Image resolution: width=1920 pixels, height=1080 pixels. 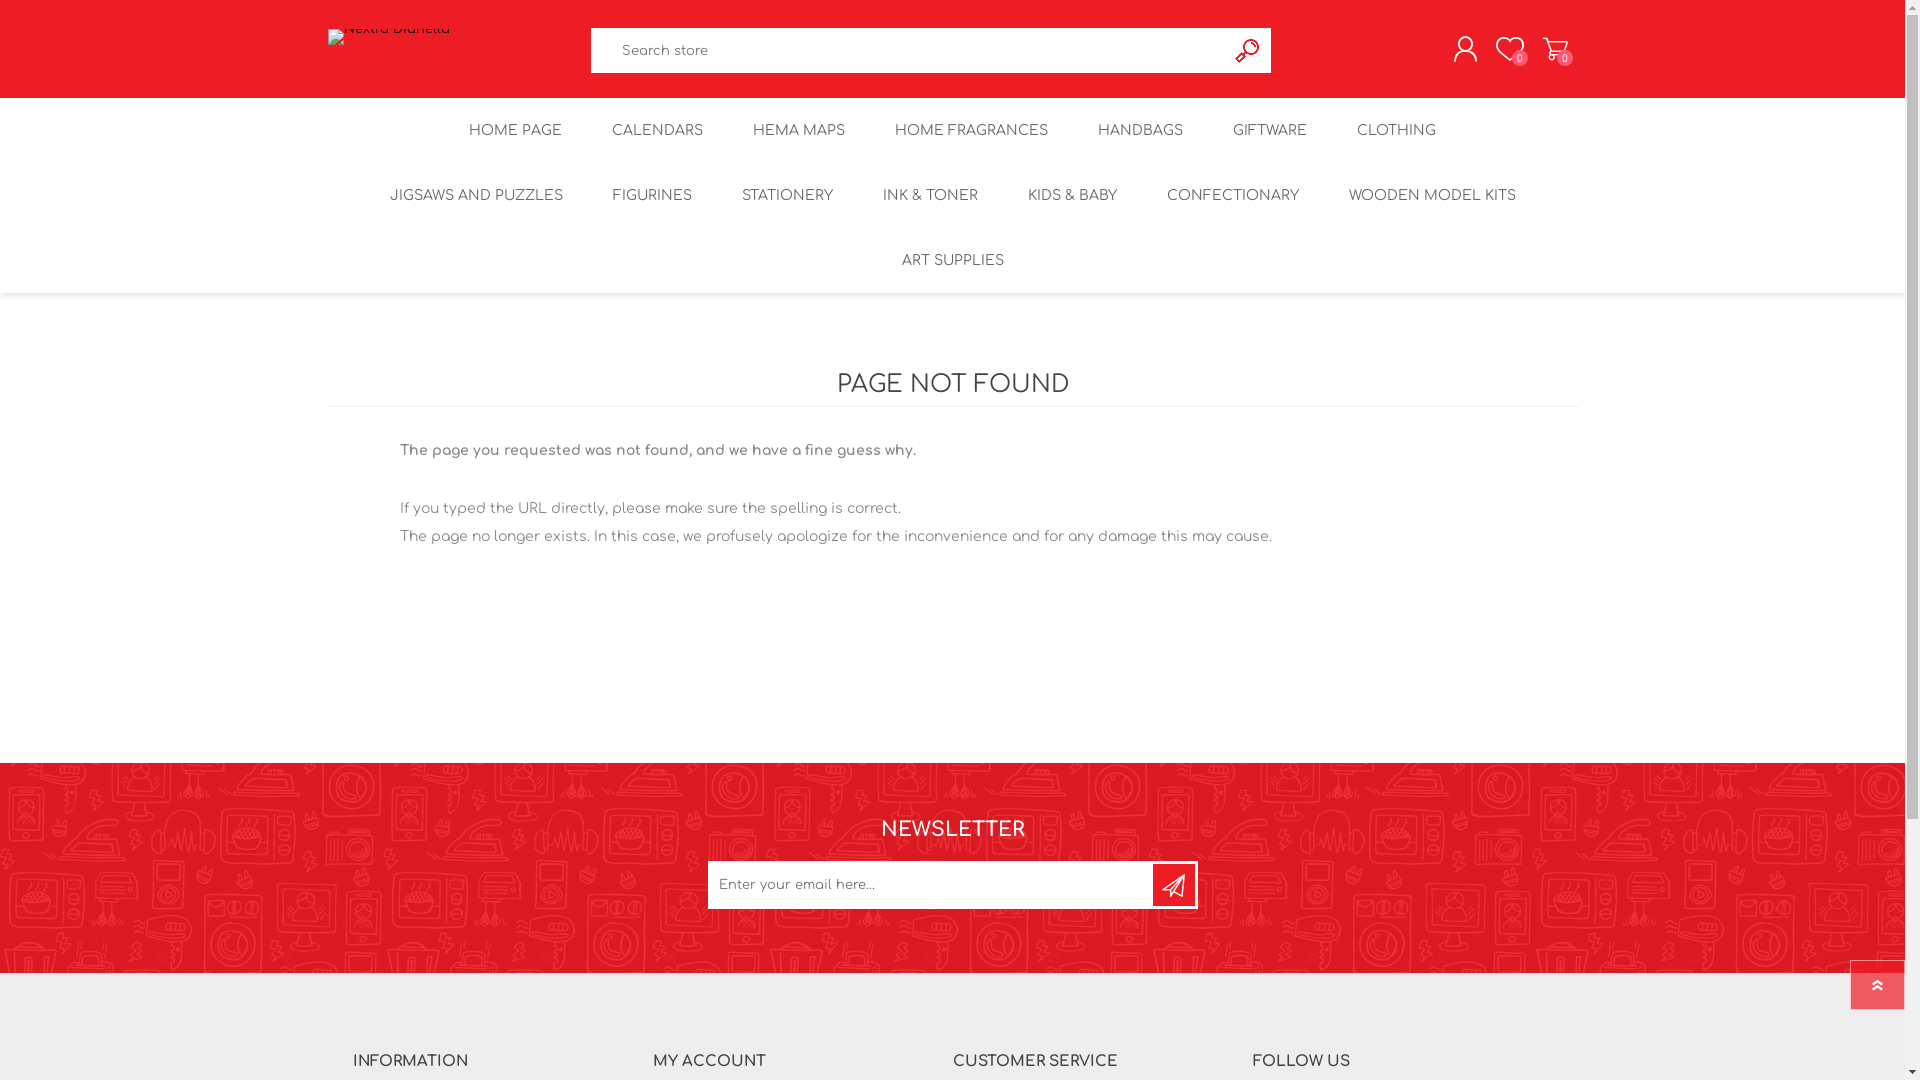 What do you see at coordinates (1140, 130) in the screenshot?
I see `HANDBAGS` at bounding box center [1140, 130].